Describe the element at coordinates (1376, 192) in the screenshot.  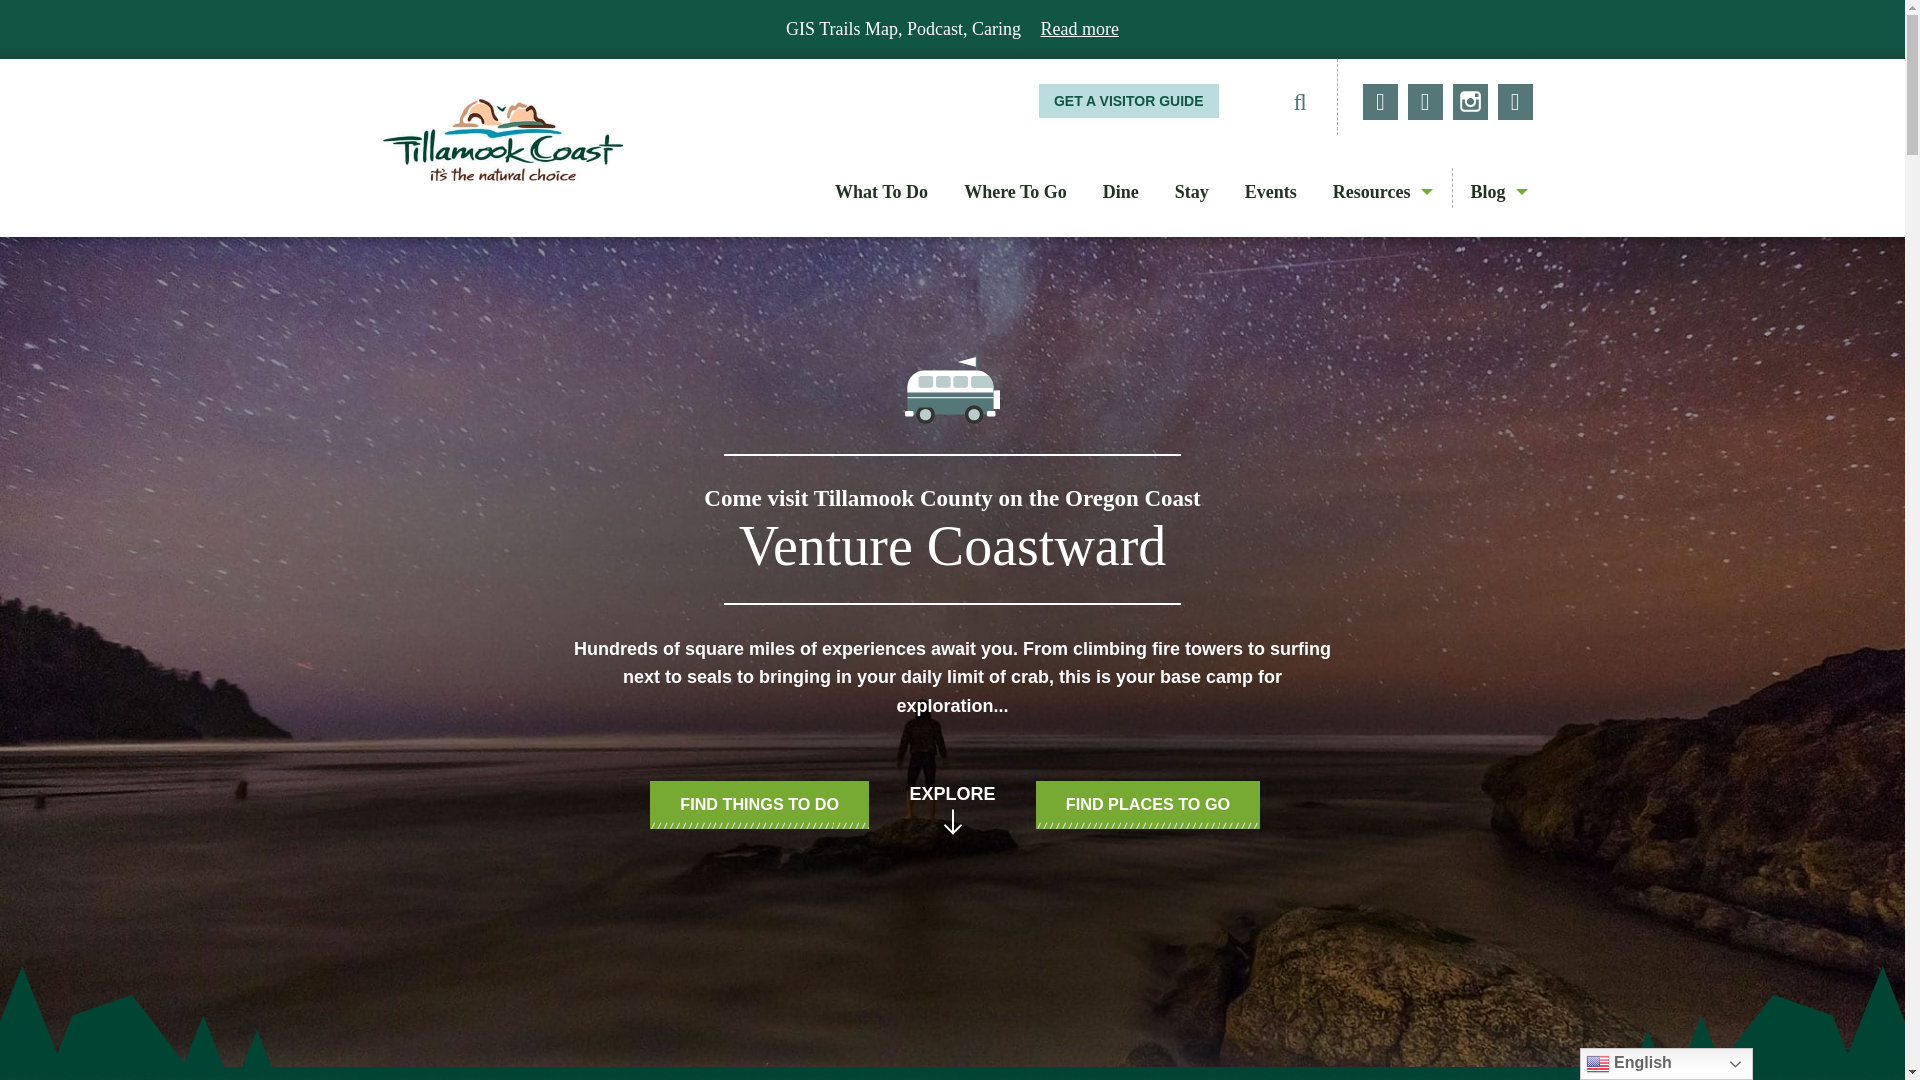
I see `Resources` at that location.